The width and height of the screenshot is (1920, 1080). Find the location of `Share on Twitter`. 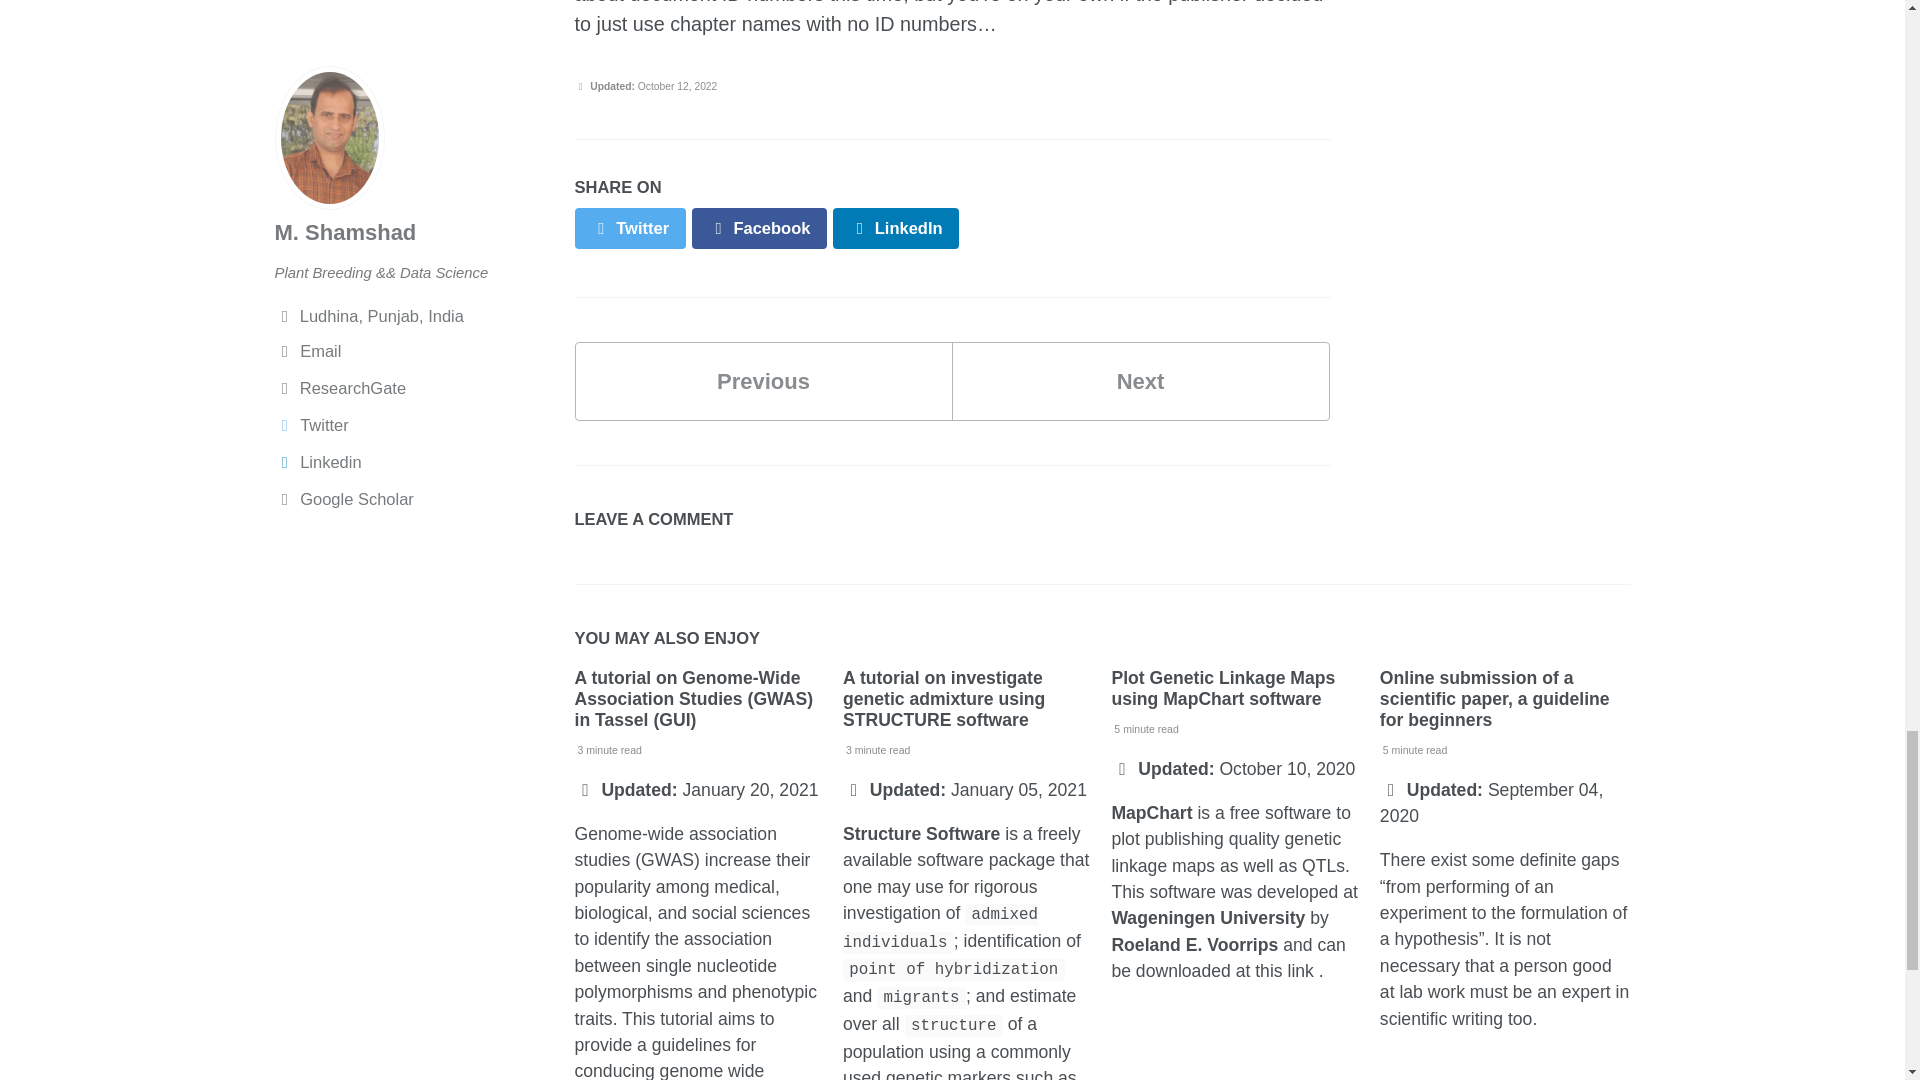

Share on Twitter is located at coordinates (630, 228).